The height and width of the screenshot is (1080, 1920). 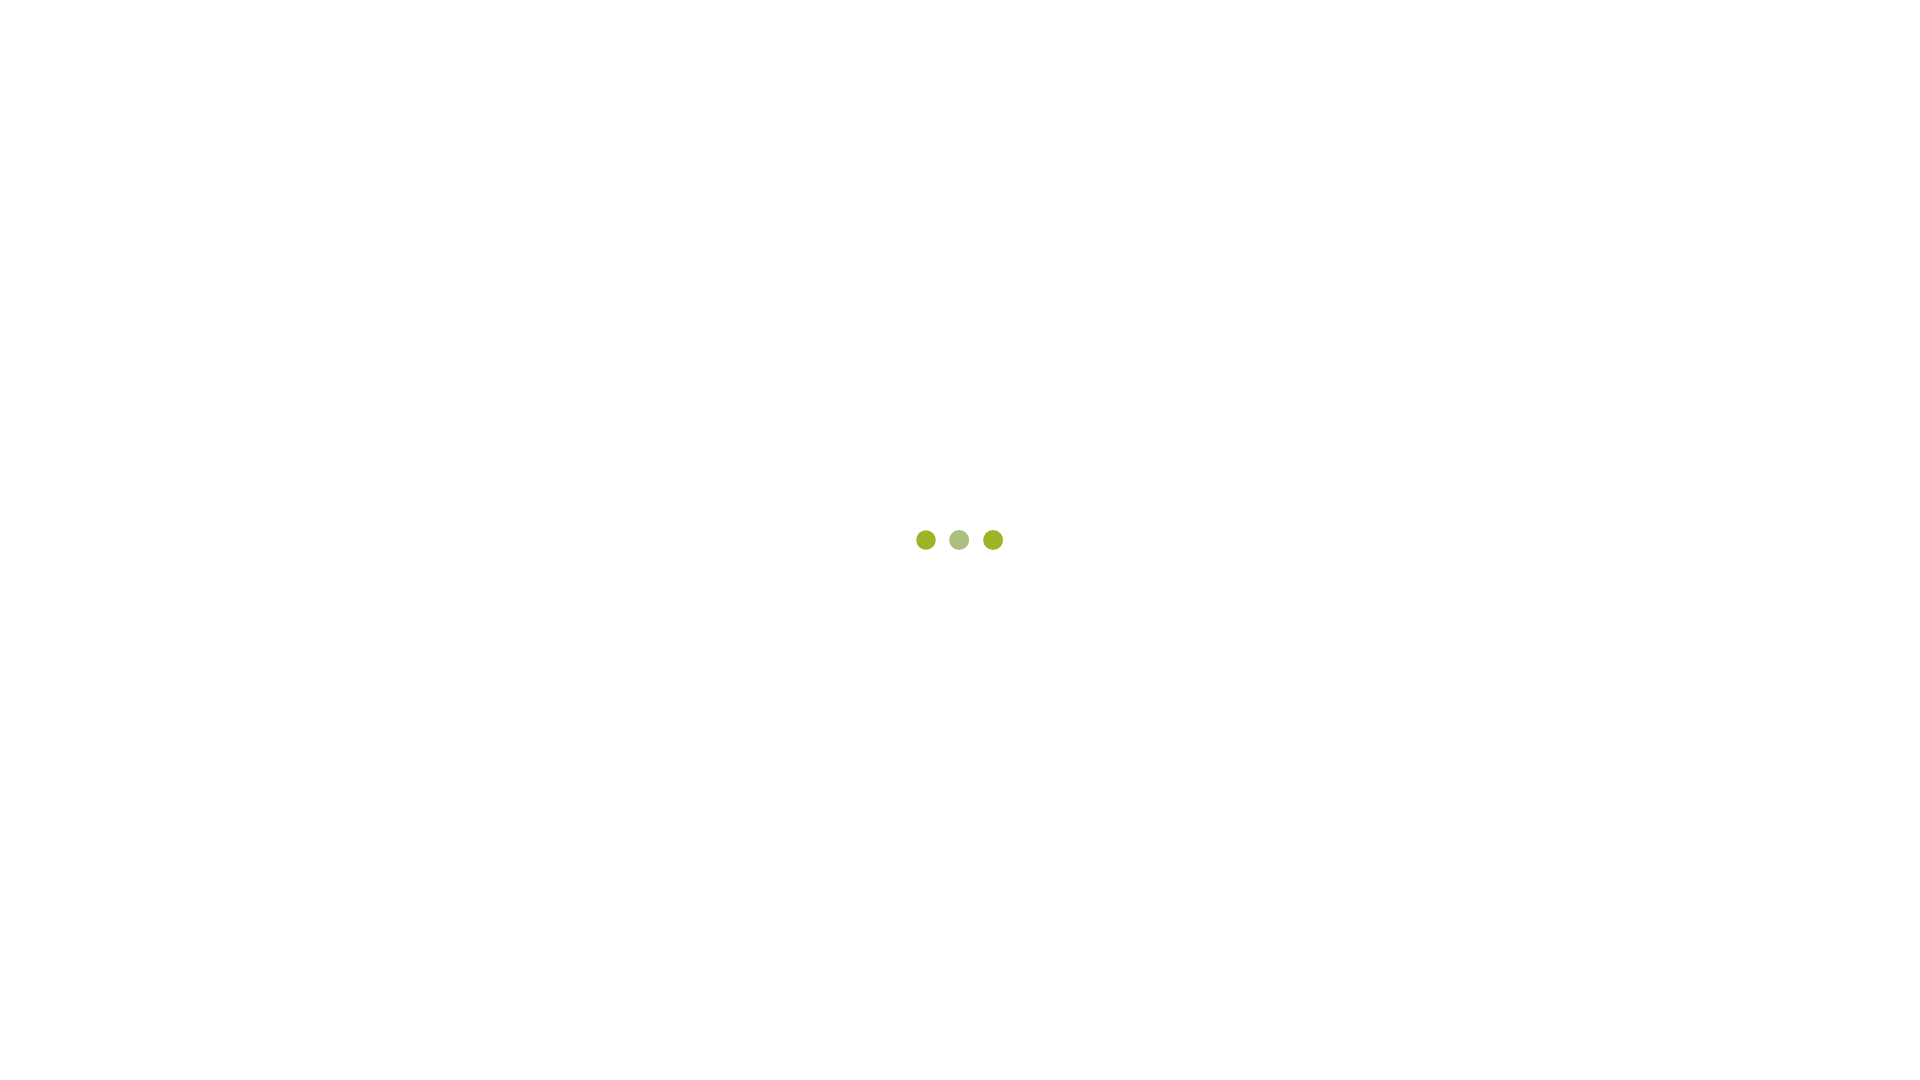 I want to click on CAREERS, so click(x=976, y=38).